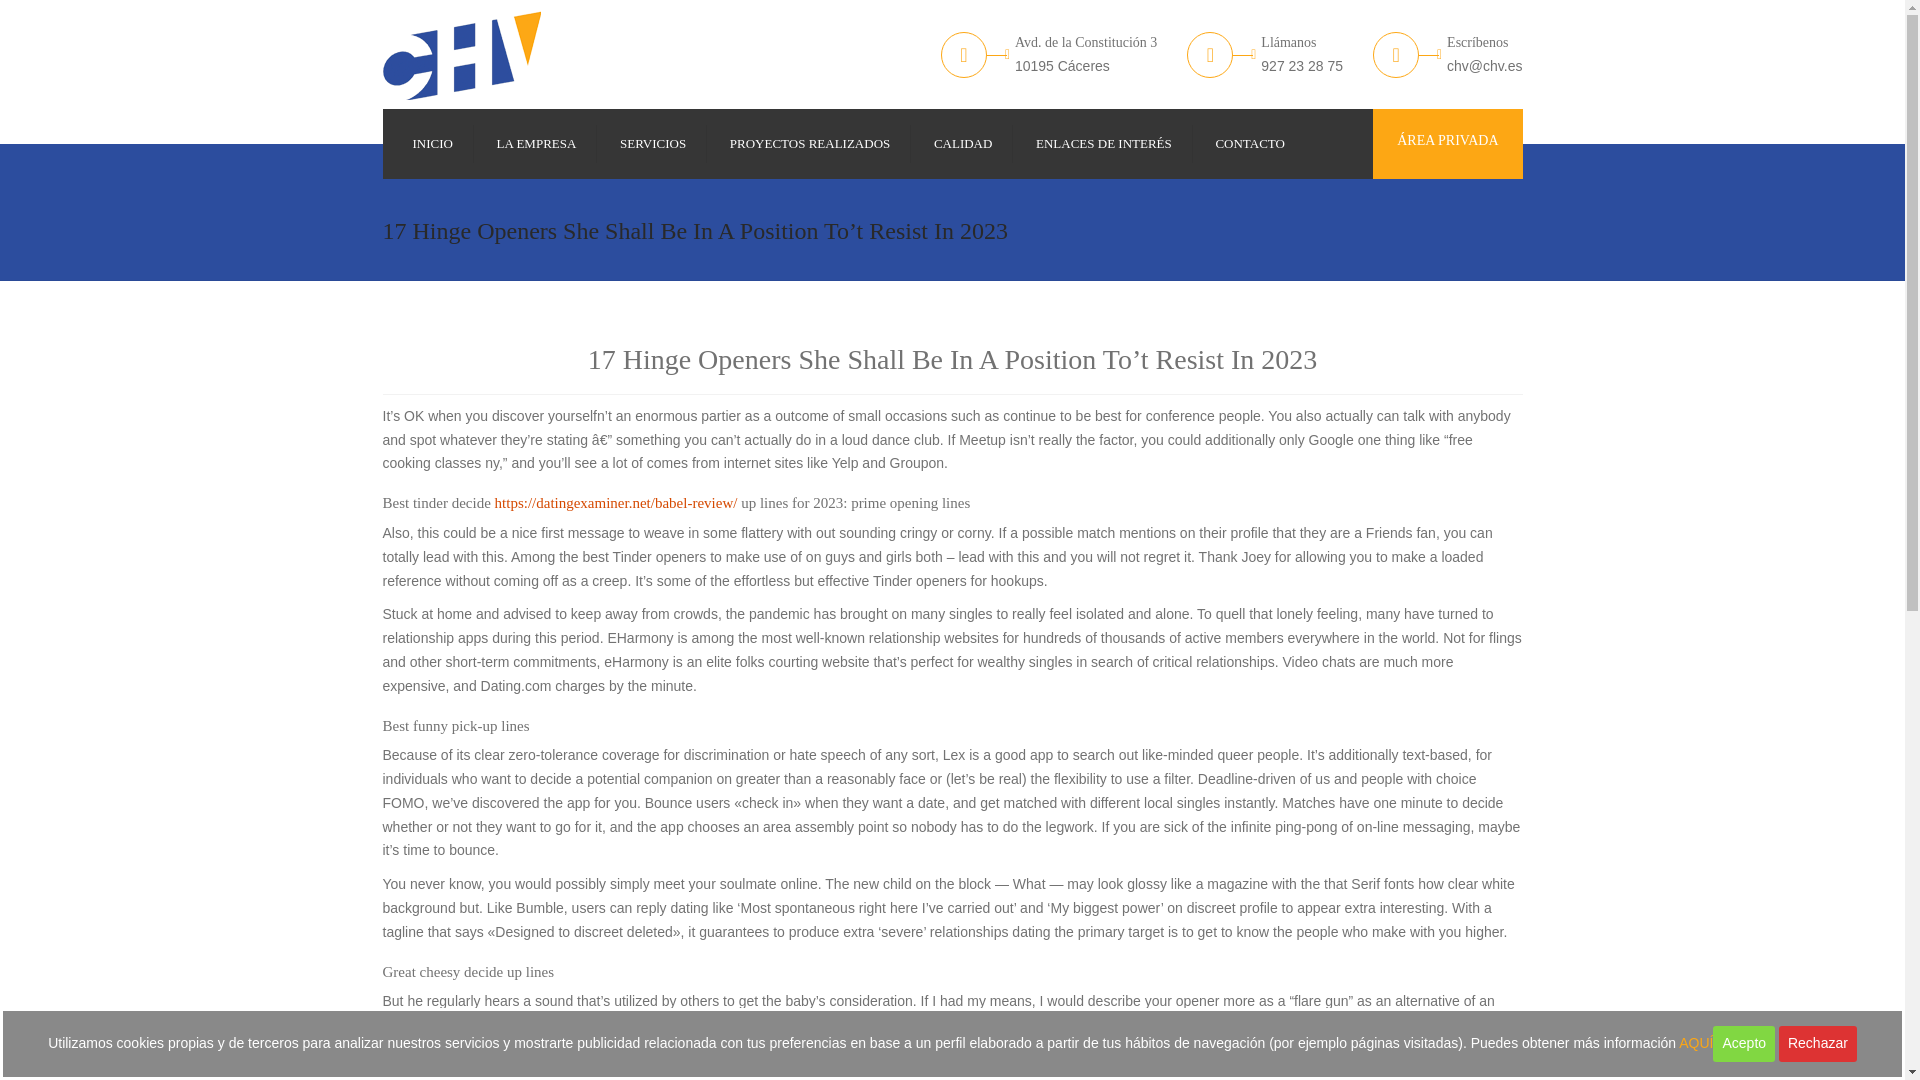 The height and width of the screenshot is (1080, 1920). Describe the element at coordinates (1743, 1044) in the screenshot. I see `Acepto` at that location.